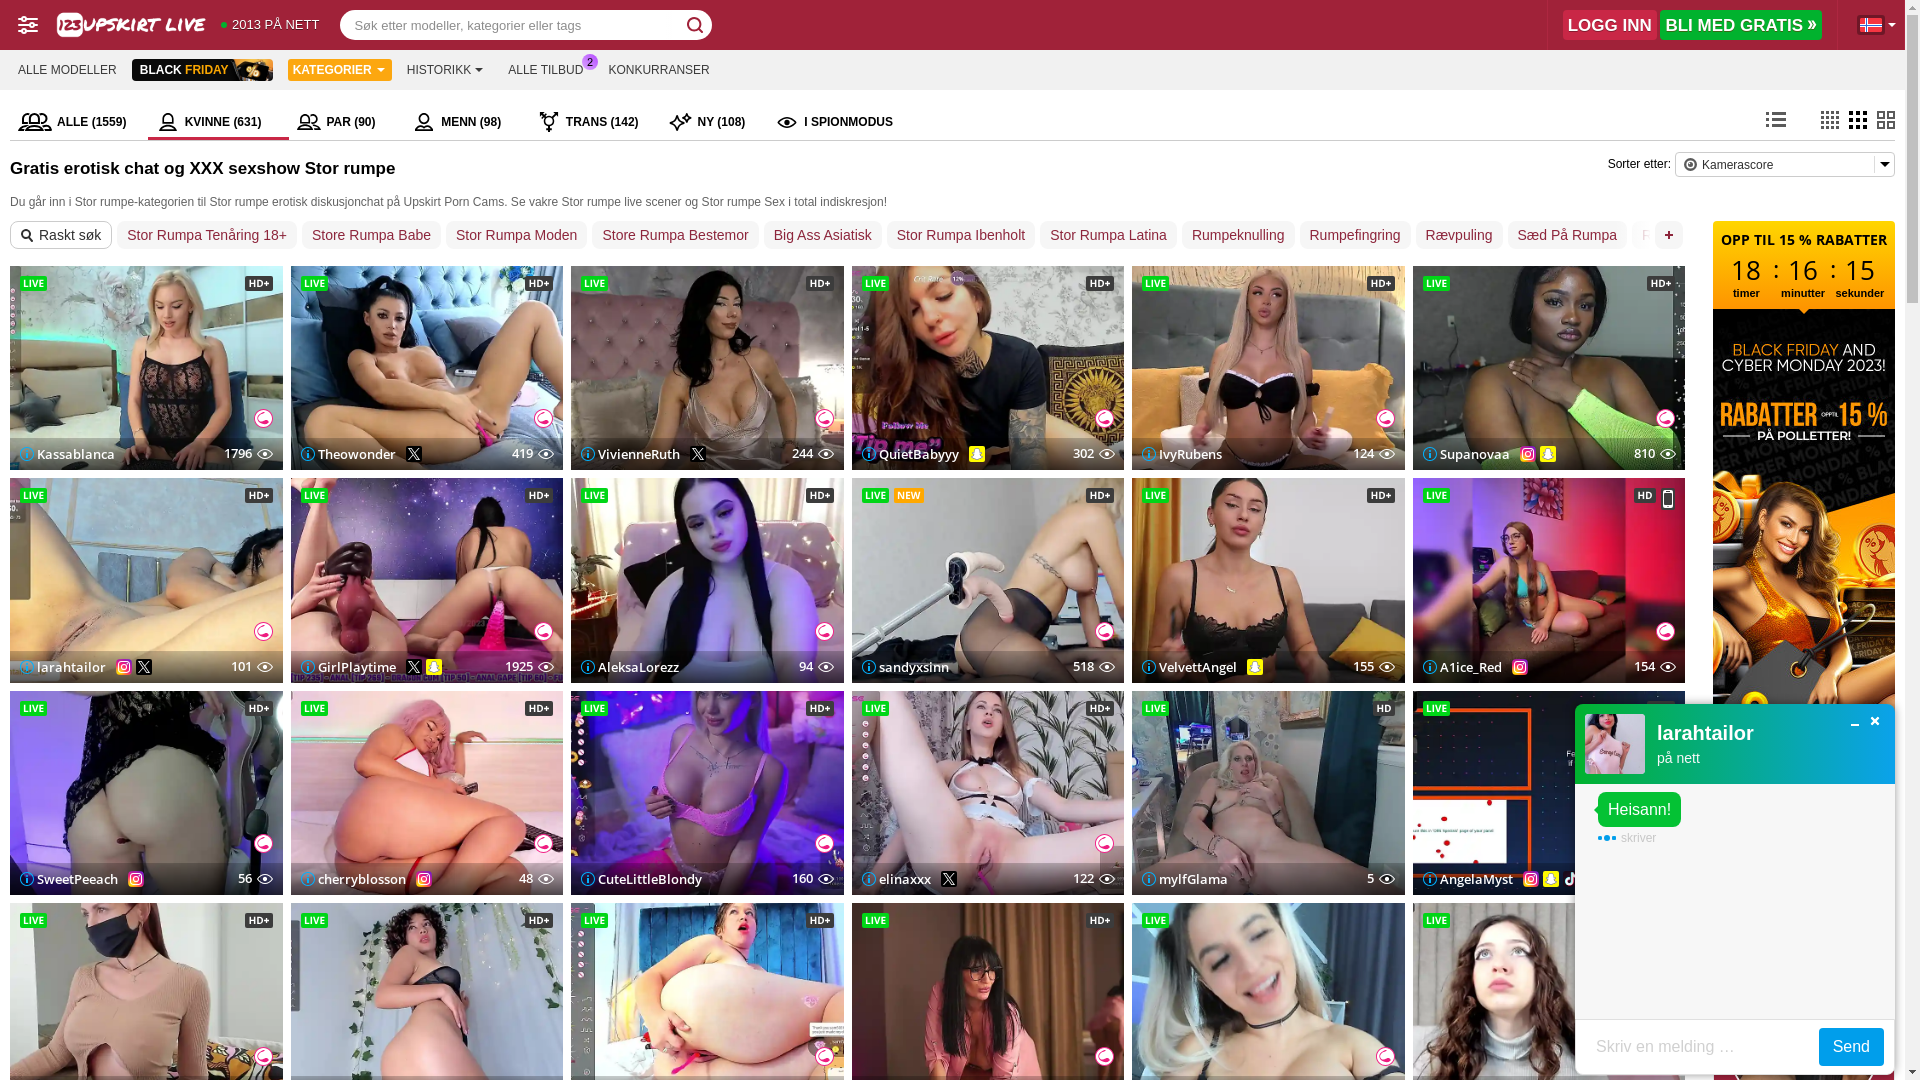 The height and width of the screenshot is (1080, 1920). I want to click on Rumpeknulling, so click(1238, 235).